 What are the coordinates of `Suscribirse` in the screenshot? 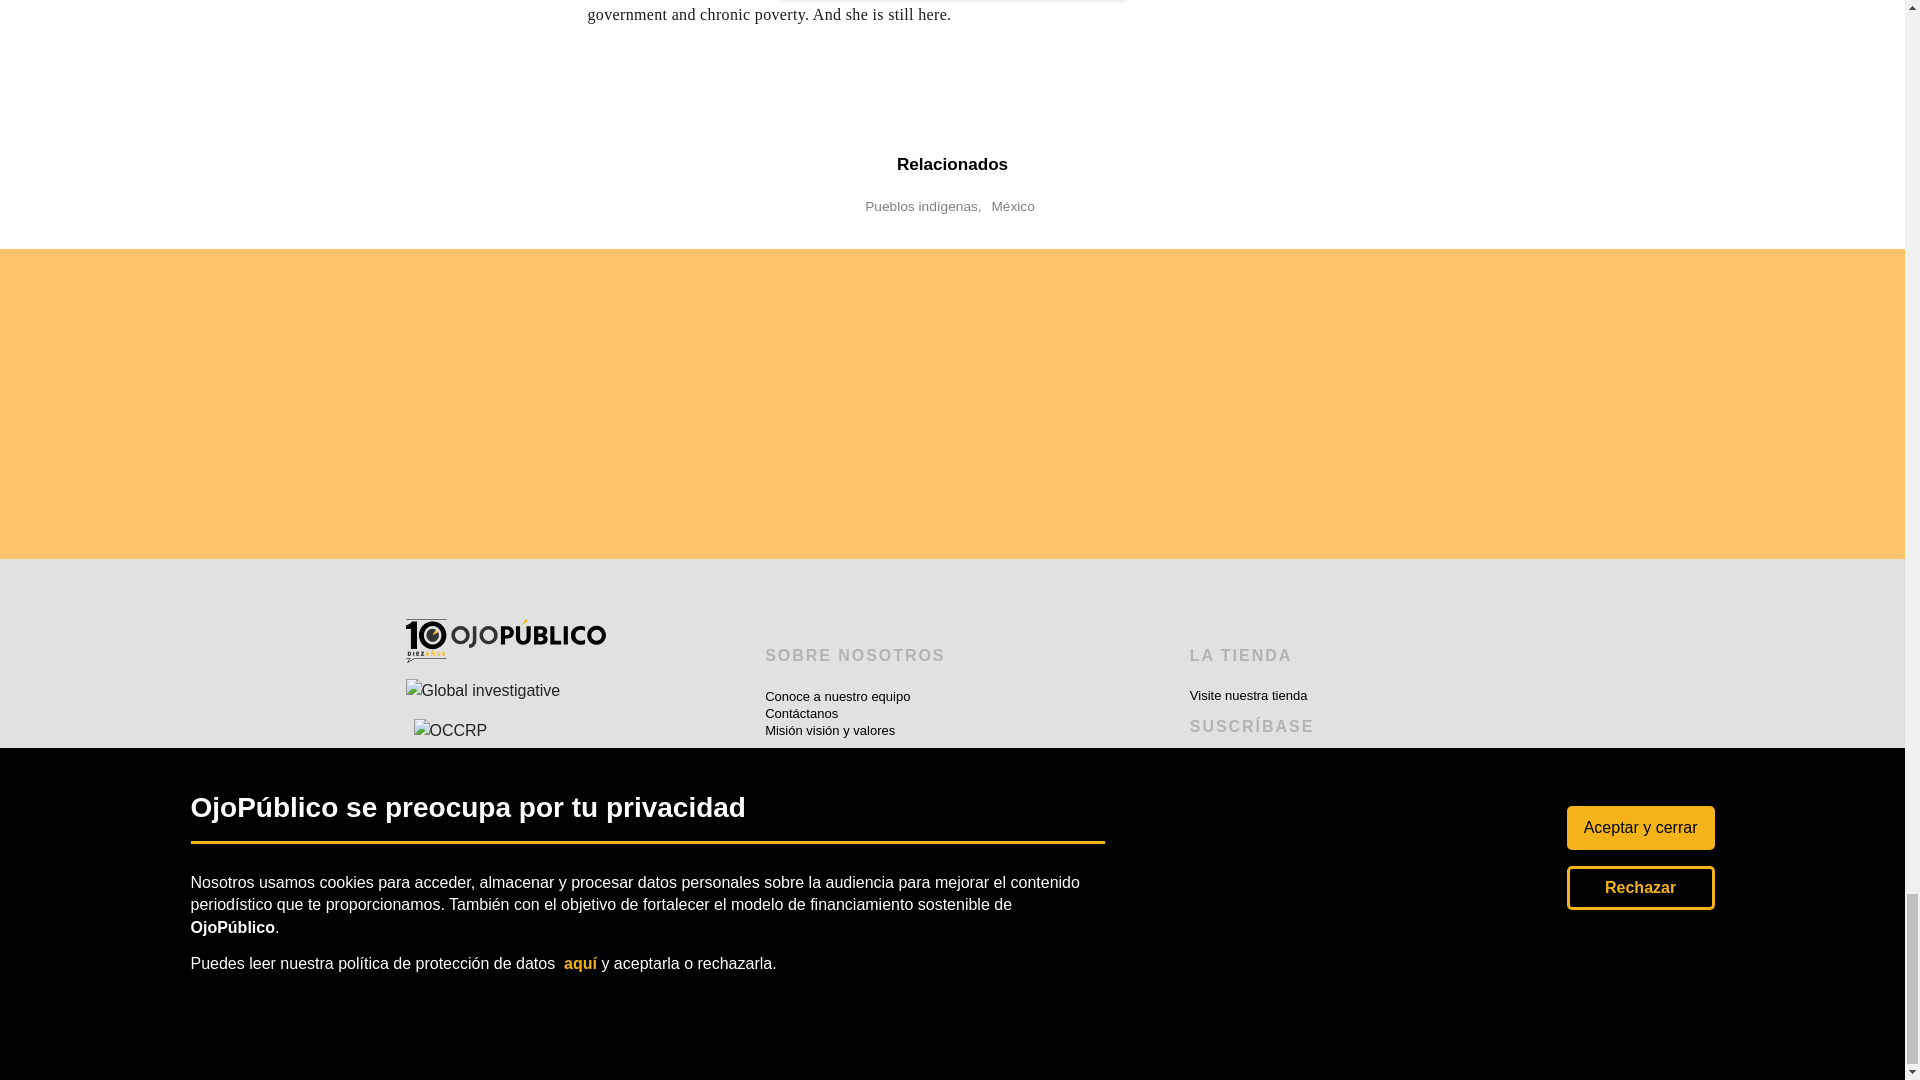 It's located at (651, 1048).